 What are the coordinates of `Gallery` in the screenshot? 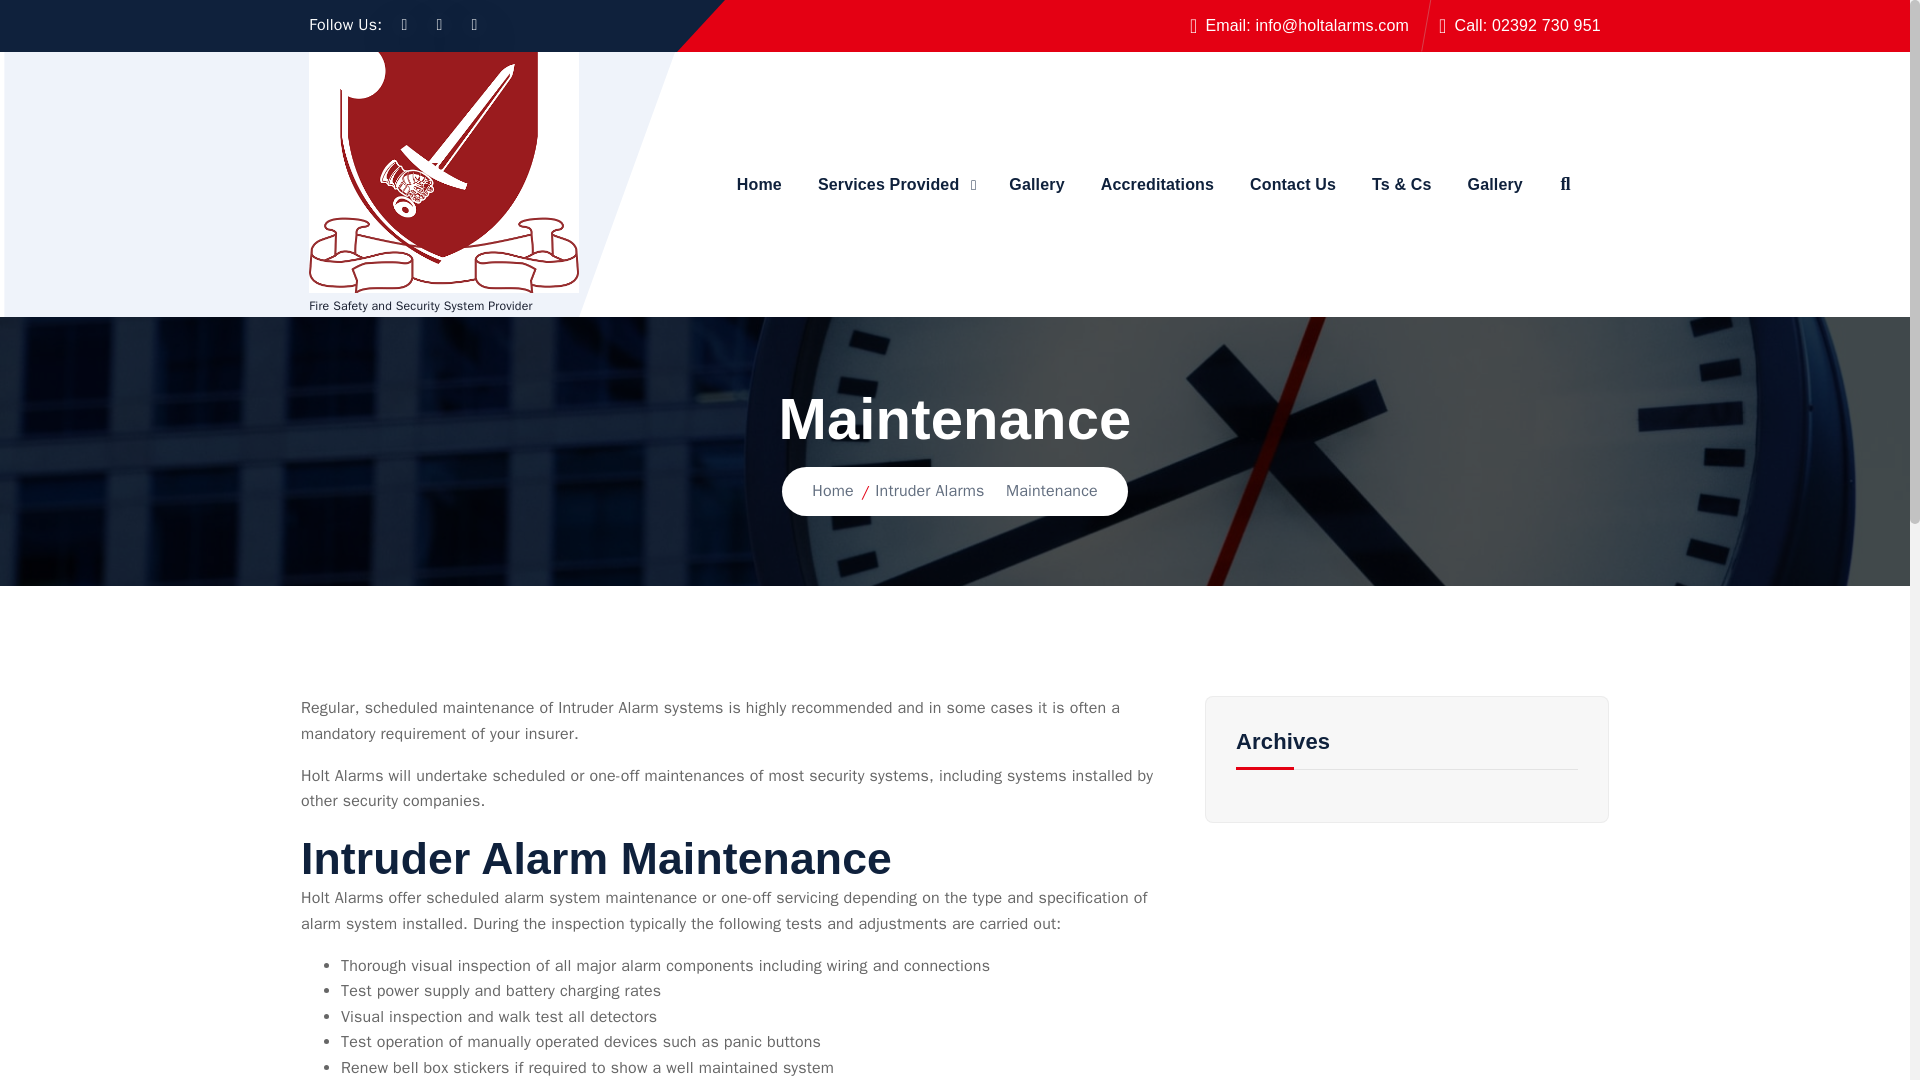 It's located at (1495, 185).